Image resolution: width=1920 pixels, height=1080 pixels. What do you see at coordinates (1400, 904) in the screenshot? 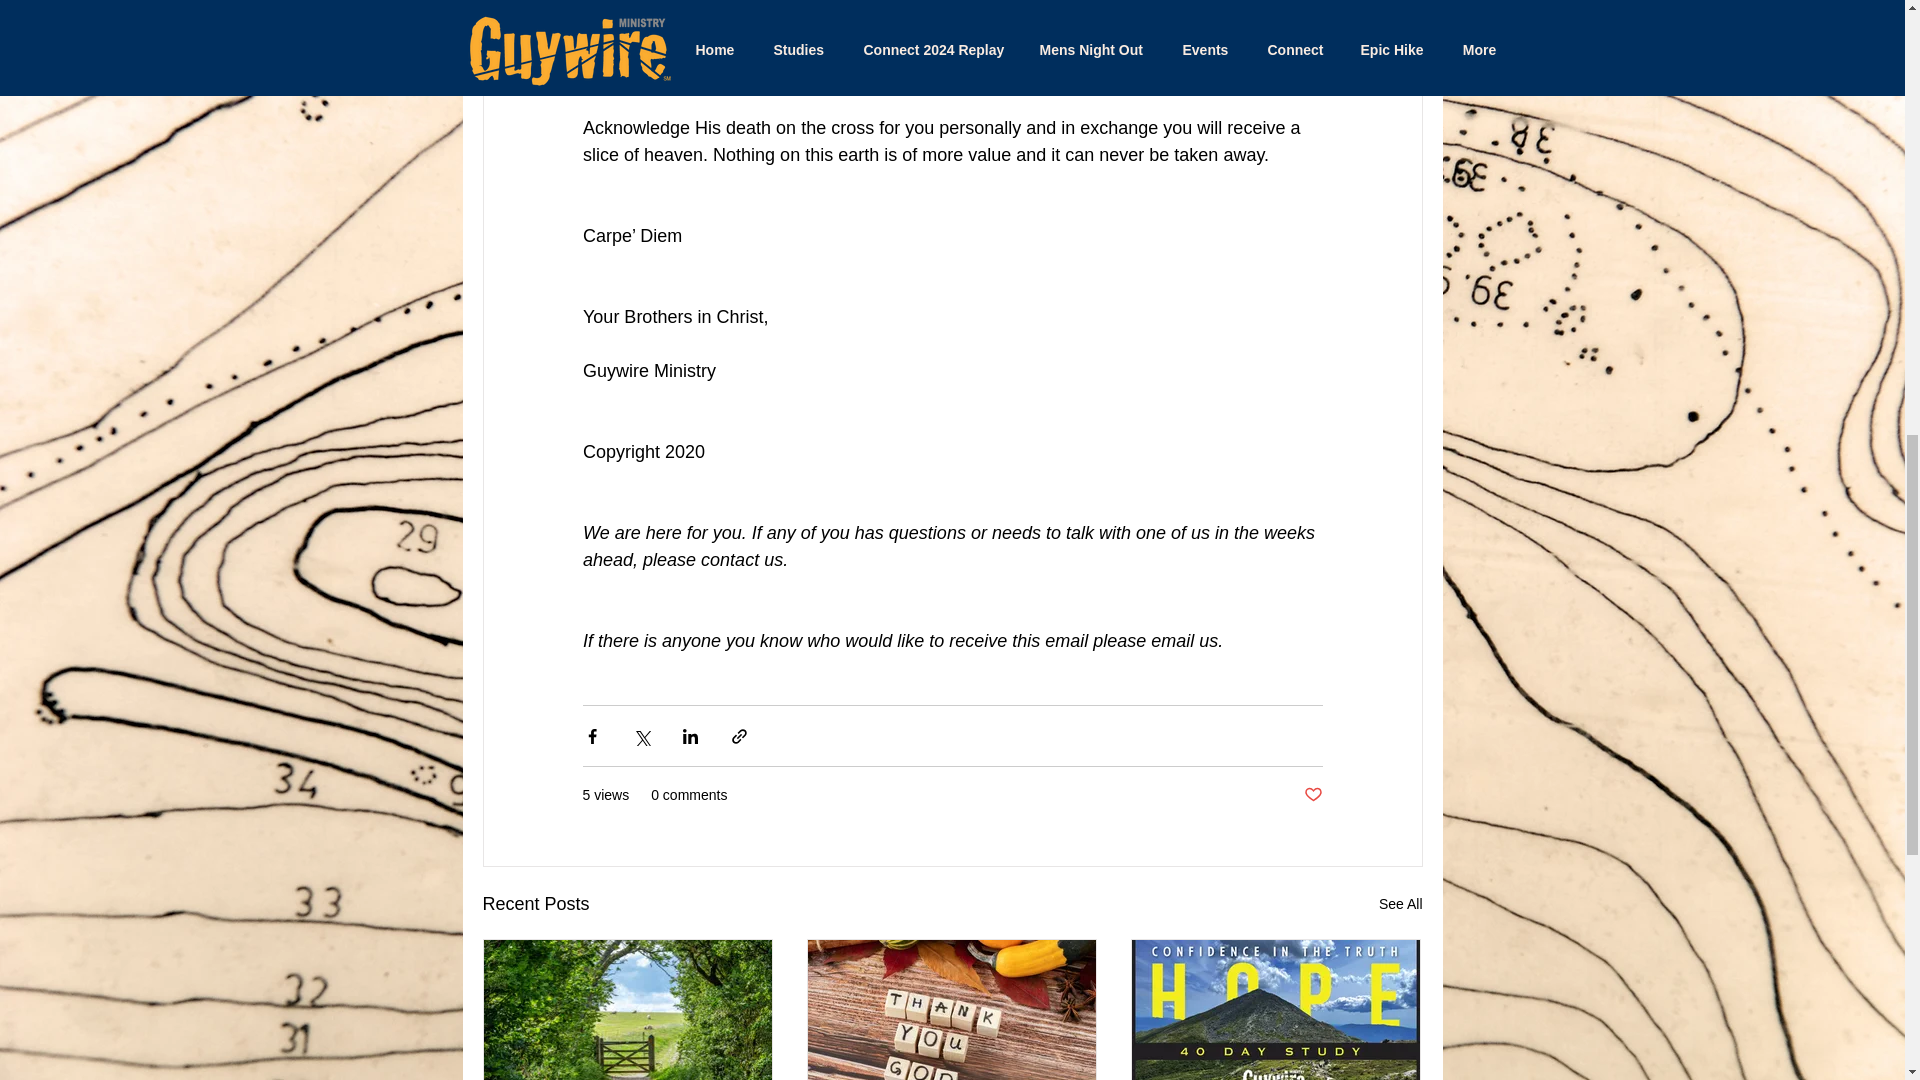
I see `See All` at bounding box center [1400, 904].